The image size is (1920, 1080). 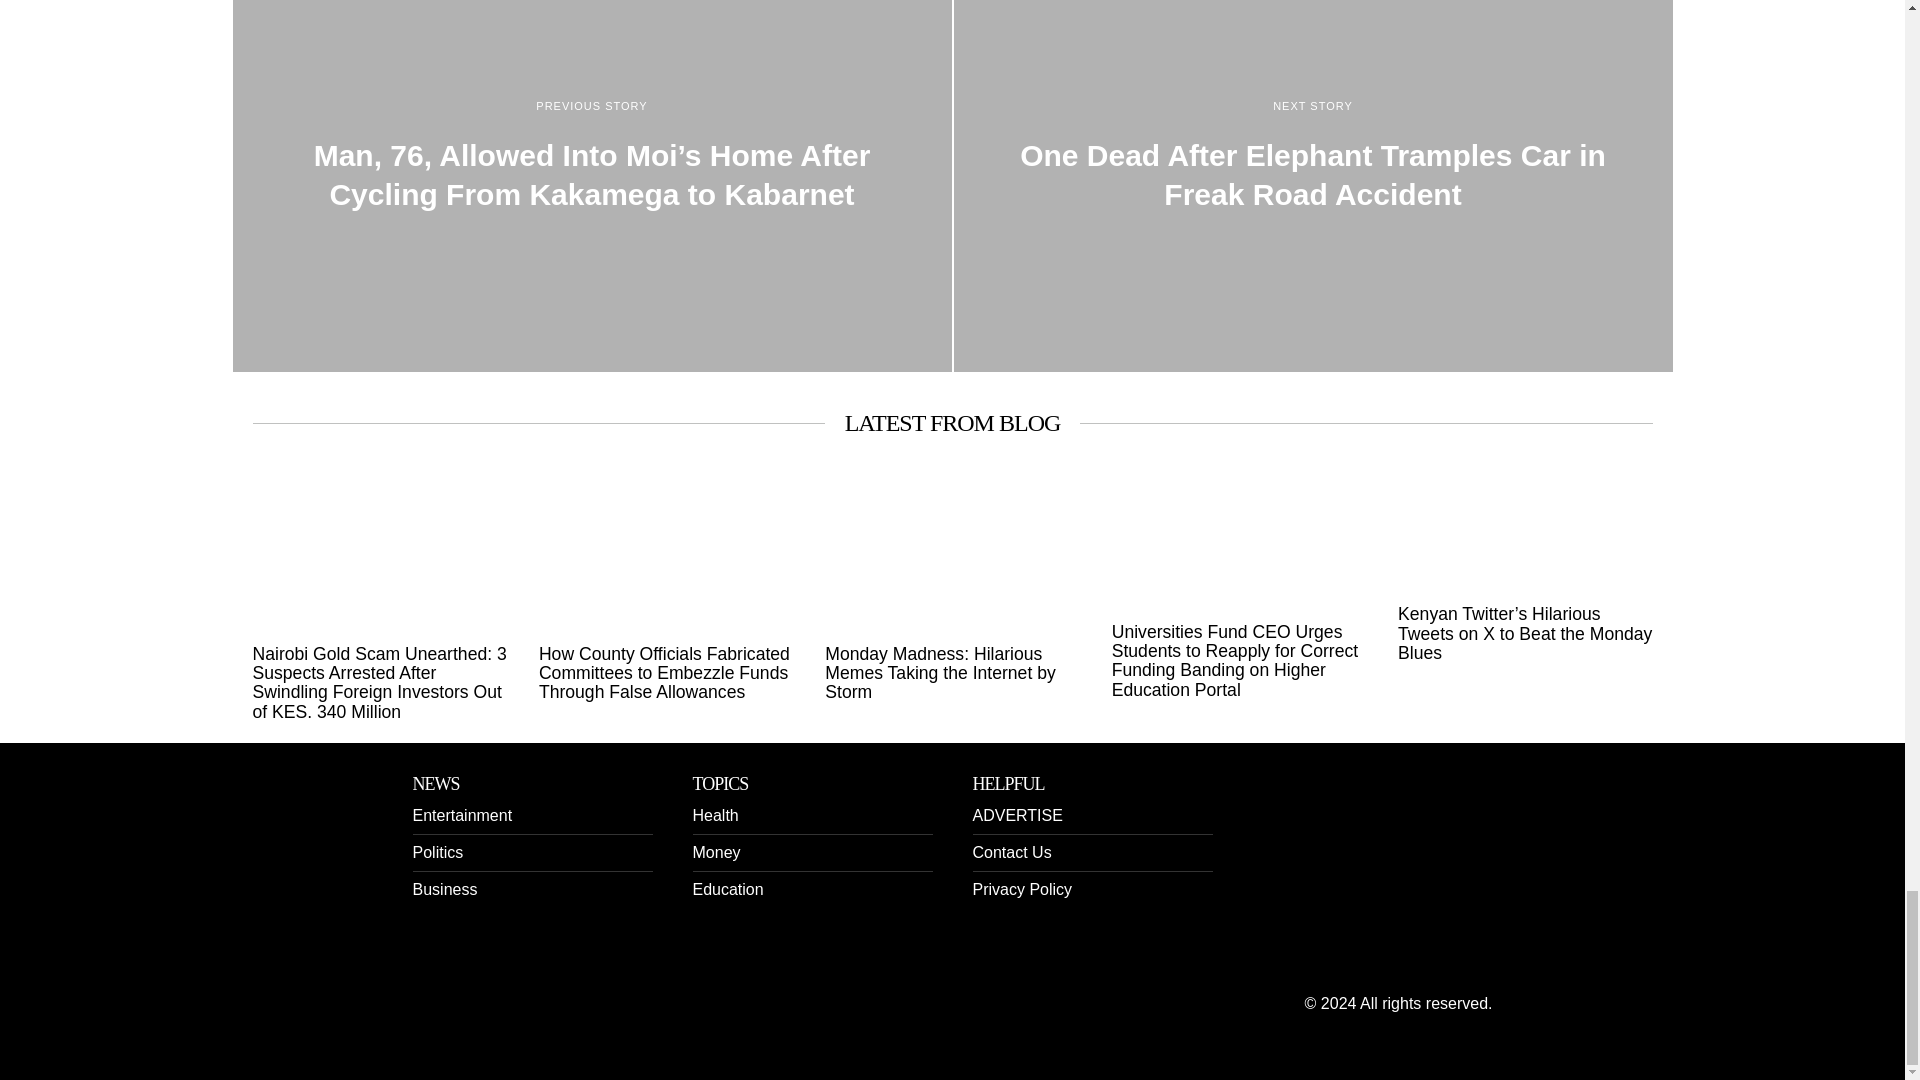 What do you see at coordinates (952, 674) in the screenshot?
I see `Monday Madness: Hilarious Memes Taking the Internet by Storm` at bounding box center [952, 674].